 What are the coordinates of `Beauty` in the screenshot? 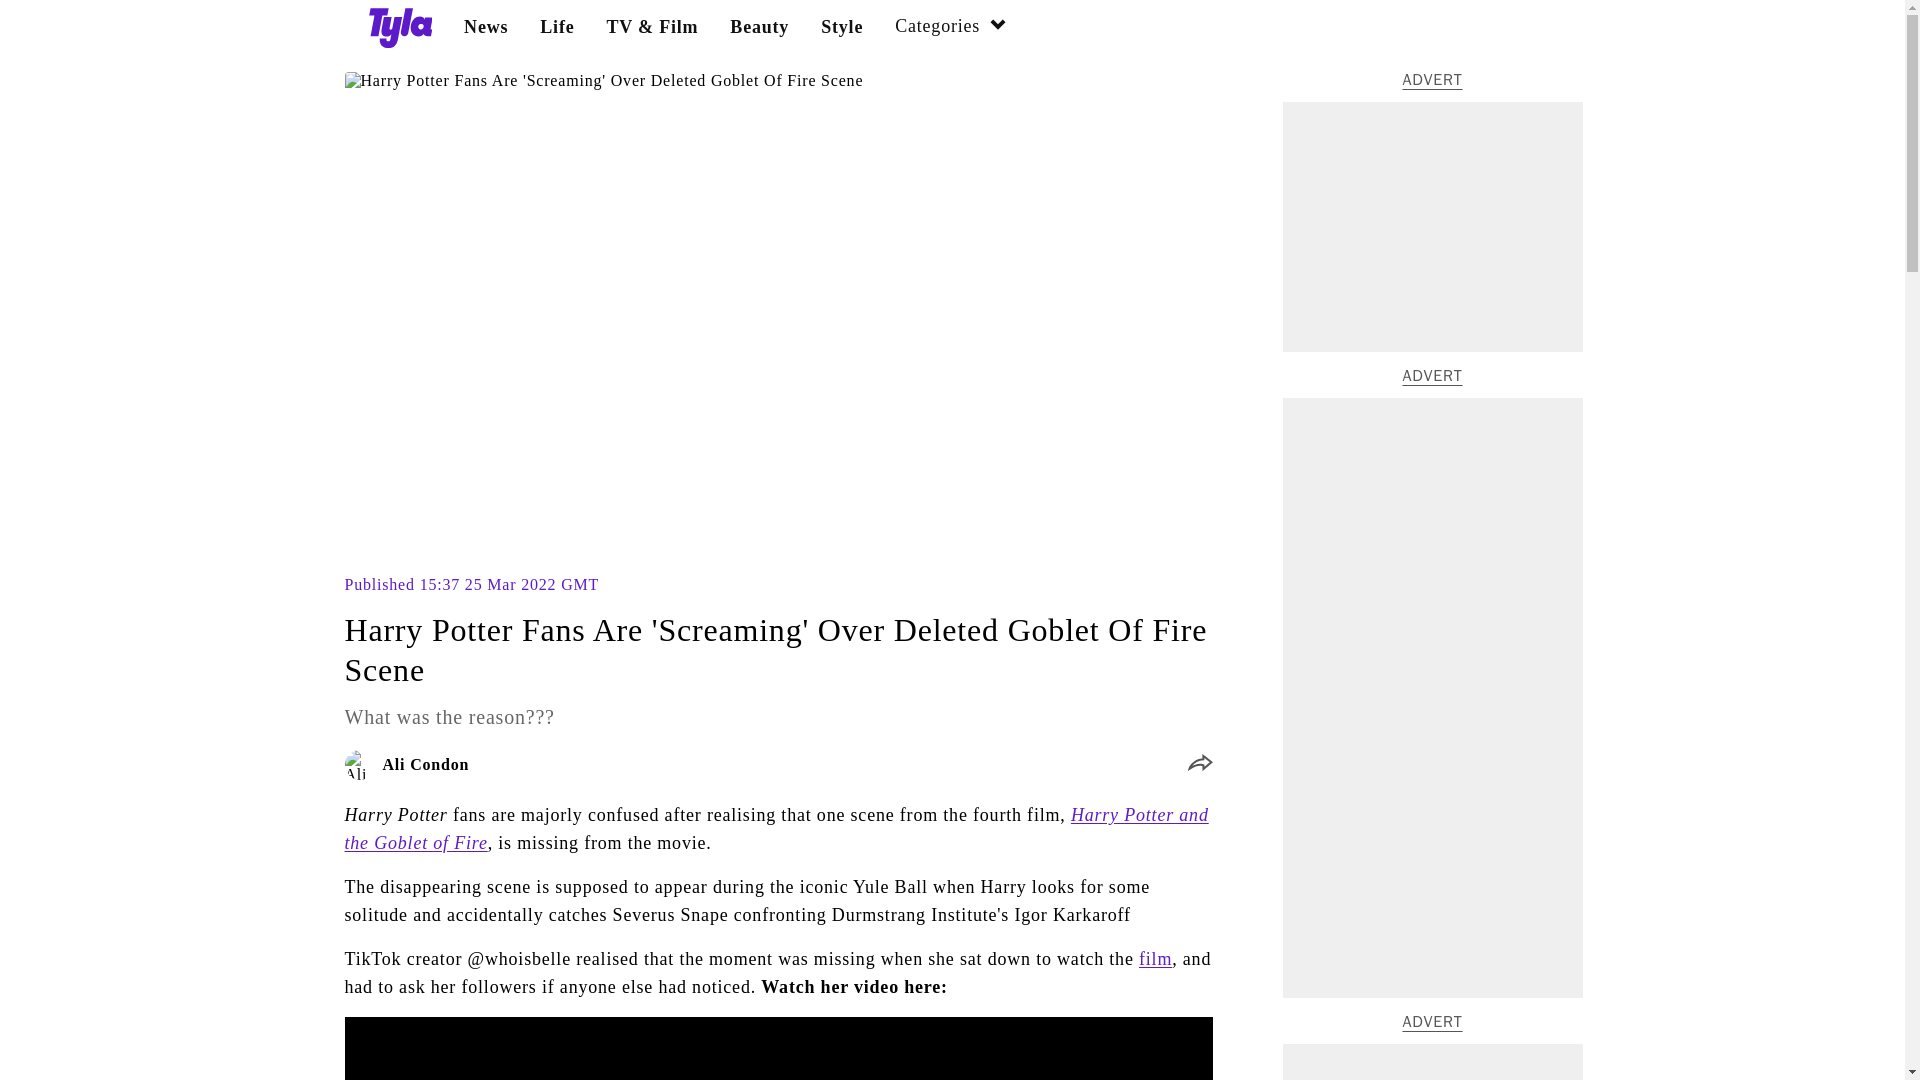 It's located at (759, 27).